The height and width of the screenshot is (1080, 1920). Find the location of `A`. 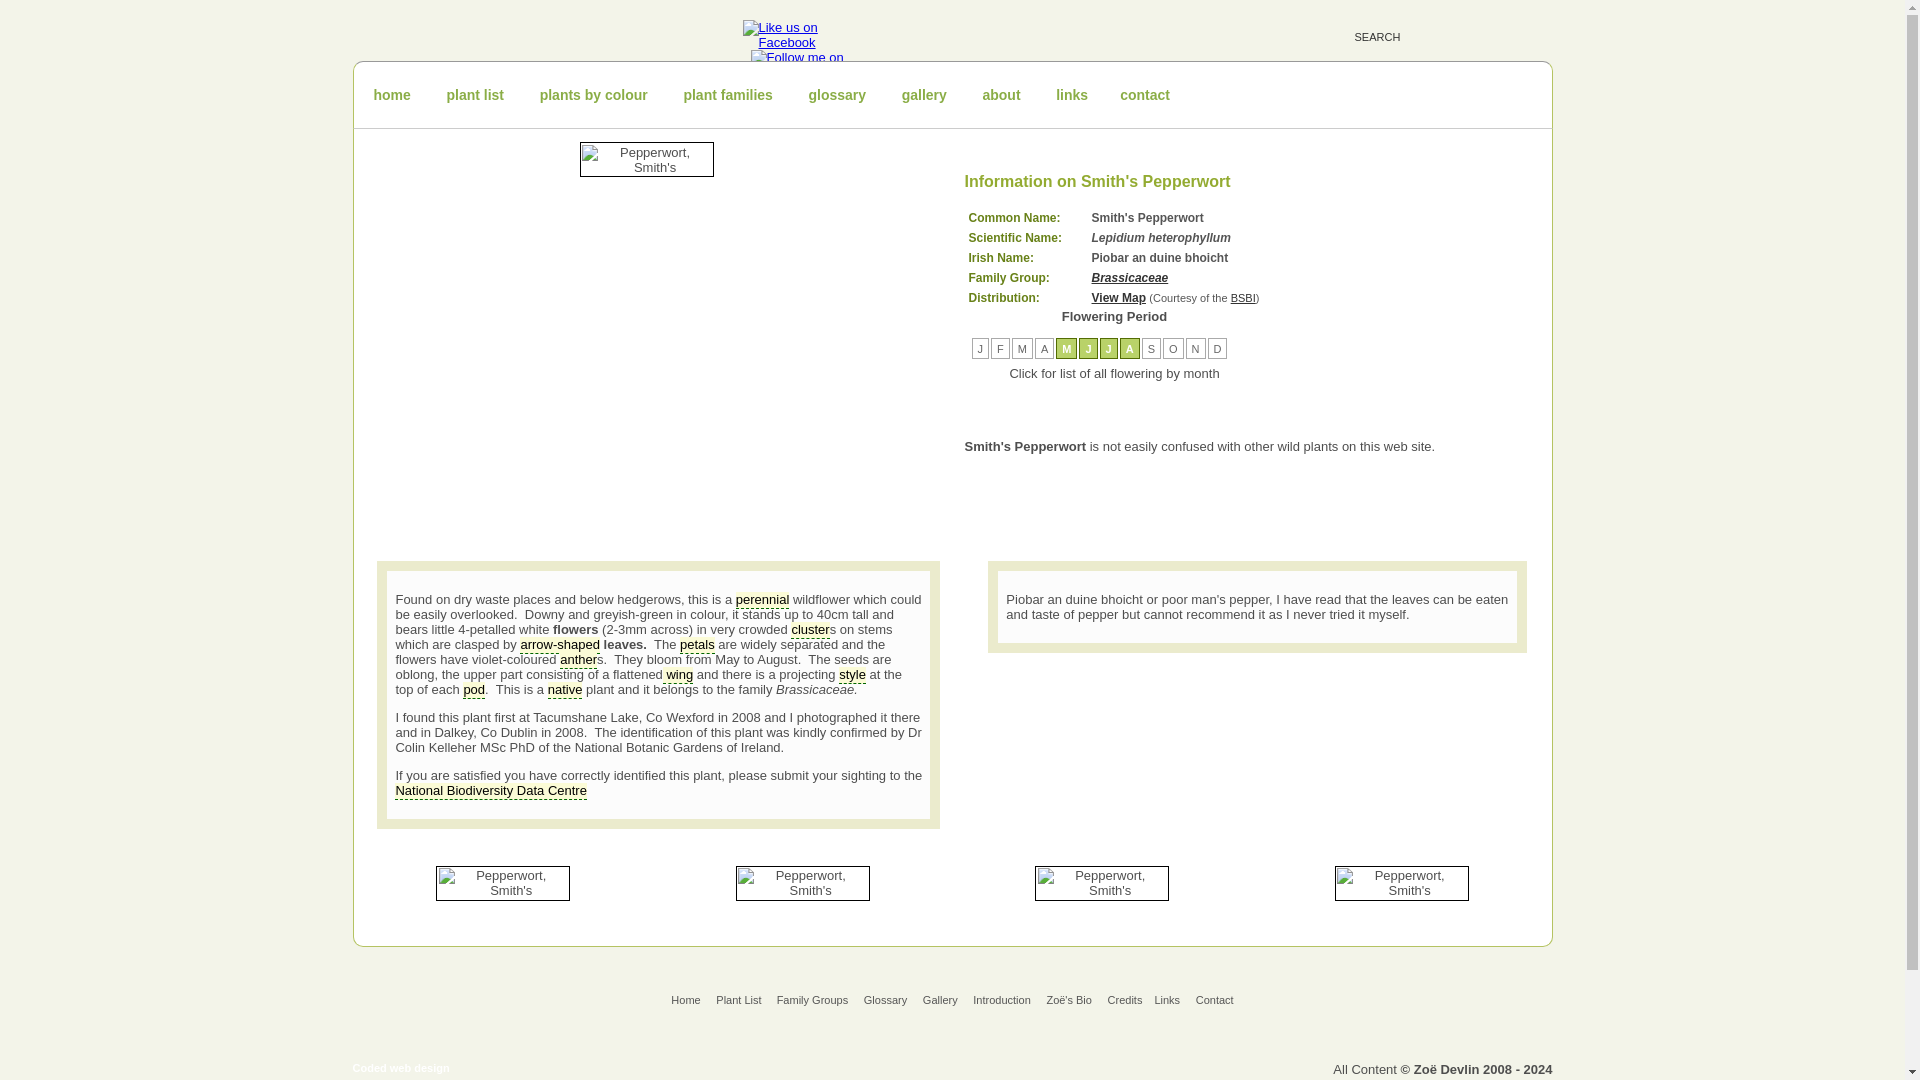

A is located at coordinates (1044, 349).